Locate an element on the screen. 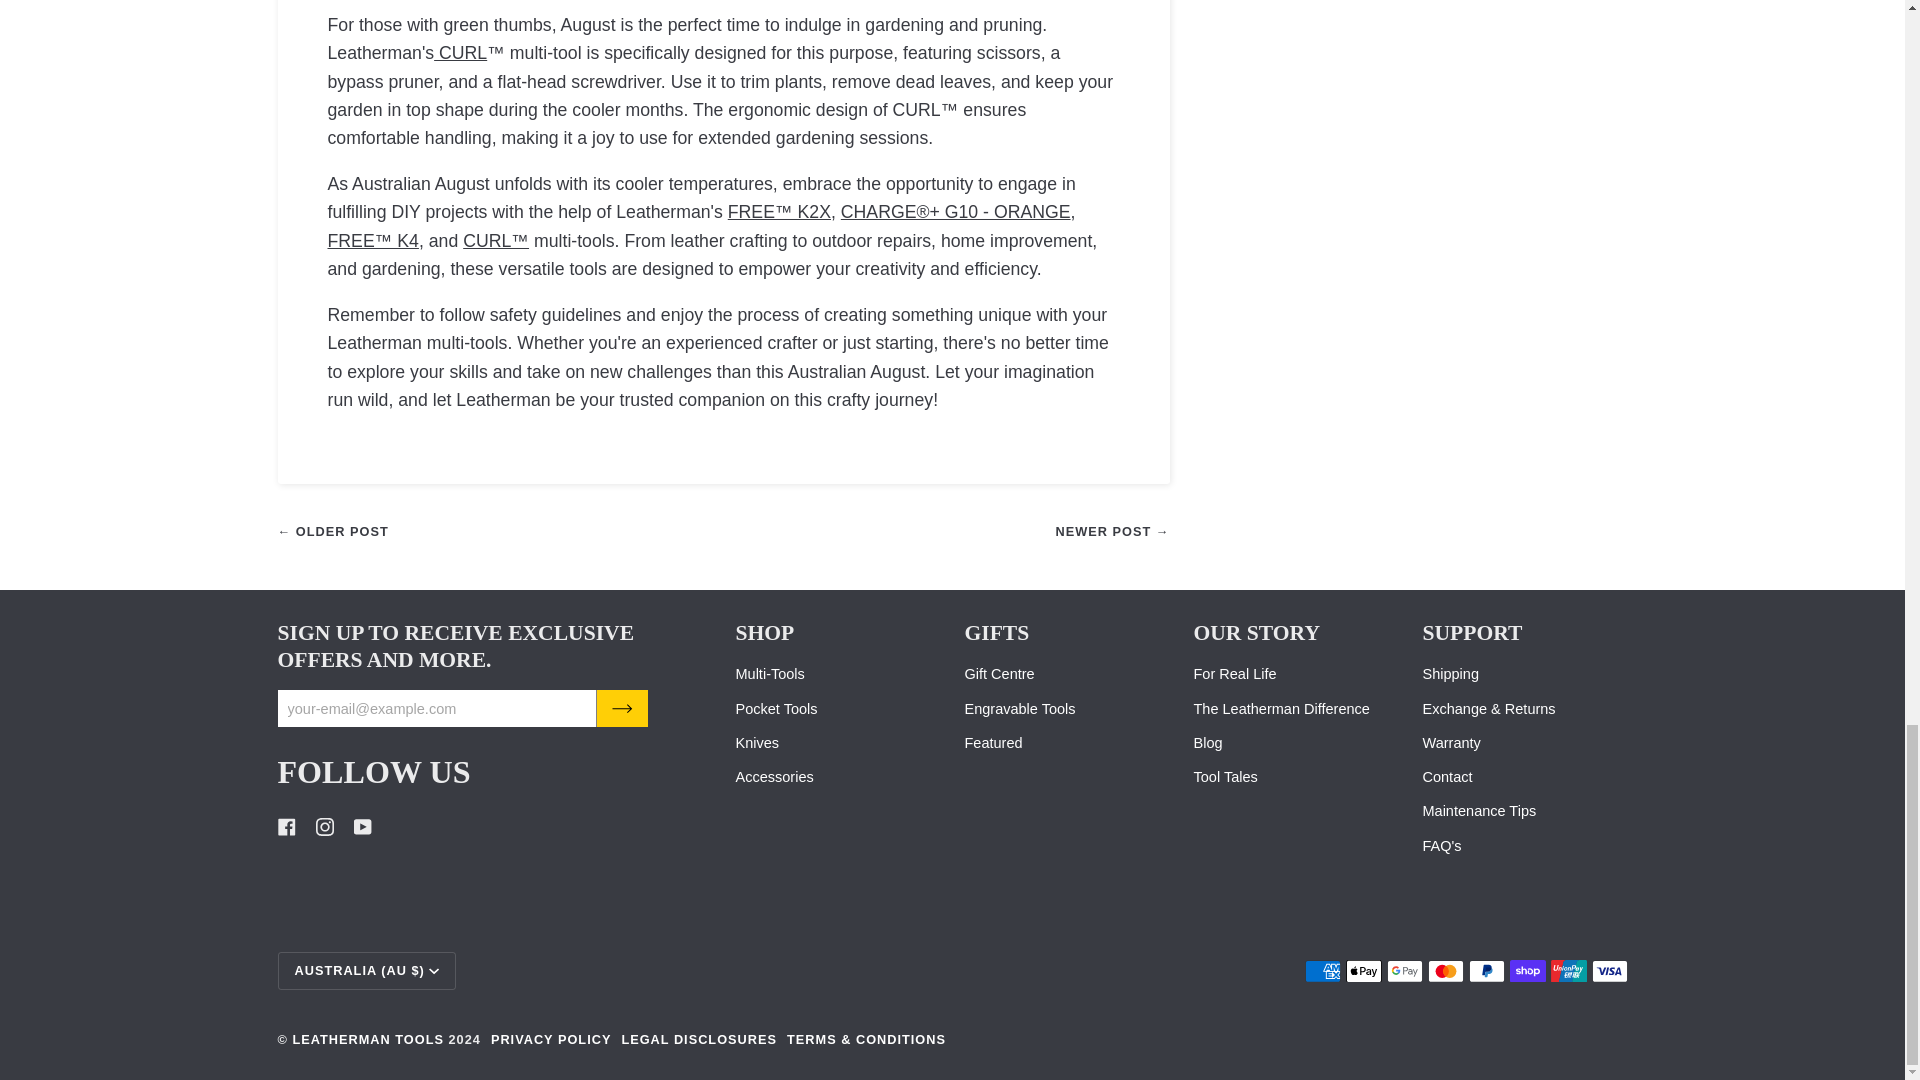  GOOGLE PAY is located at coordinates (1404, 971).